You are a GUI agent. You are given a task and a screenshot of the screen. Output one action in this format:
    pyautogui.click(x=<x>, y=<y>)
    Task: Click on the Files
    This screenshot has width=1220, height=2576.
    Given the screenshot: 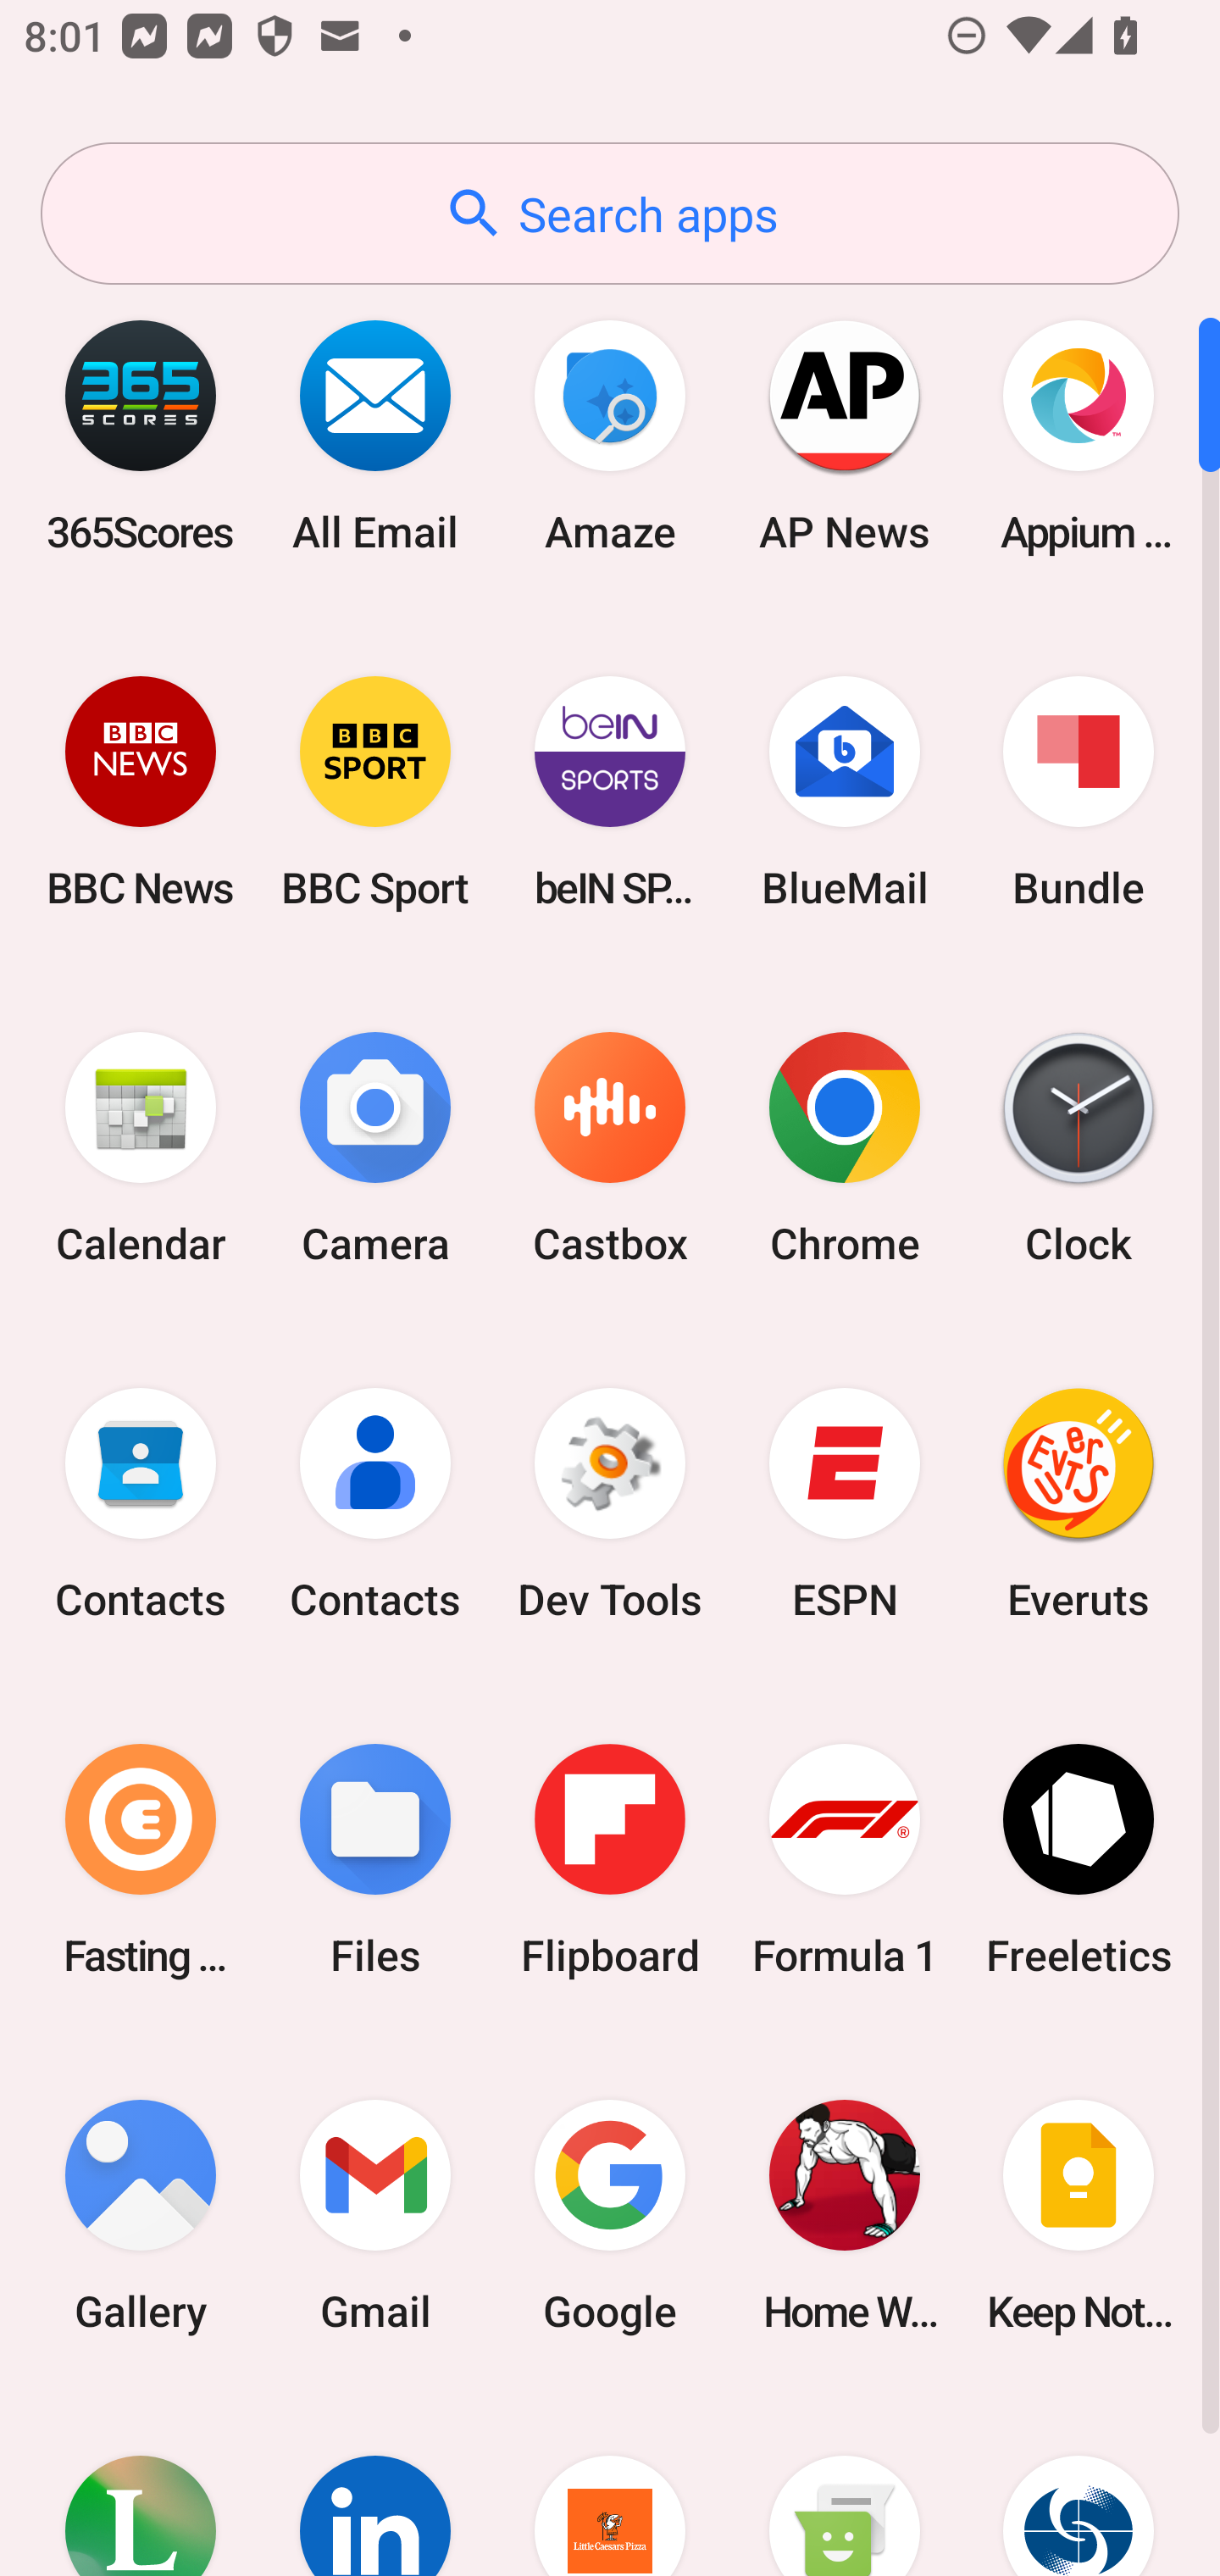 What is the action you would take?
    pyautogui.click(x=375, y=1859)
    